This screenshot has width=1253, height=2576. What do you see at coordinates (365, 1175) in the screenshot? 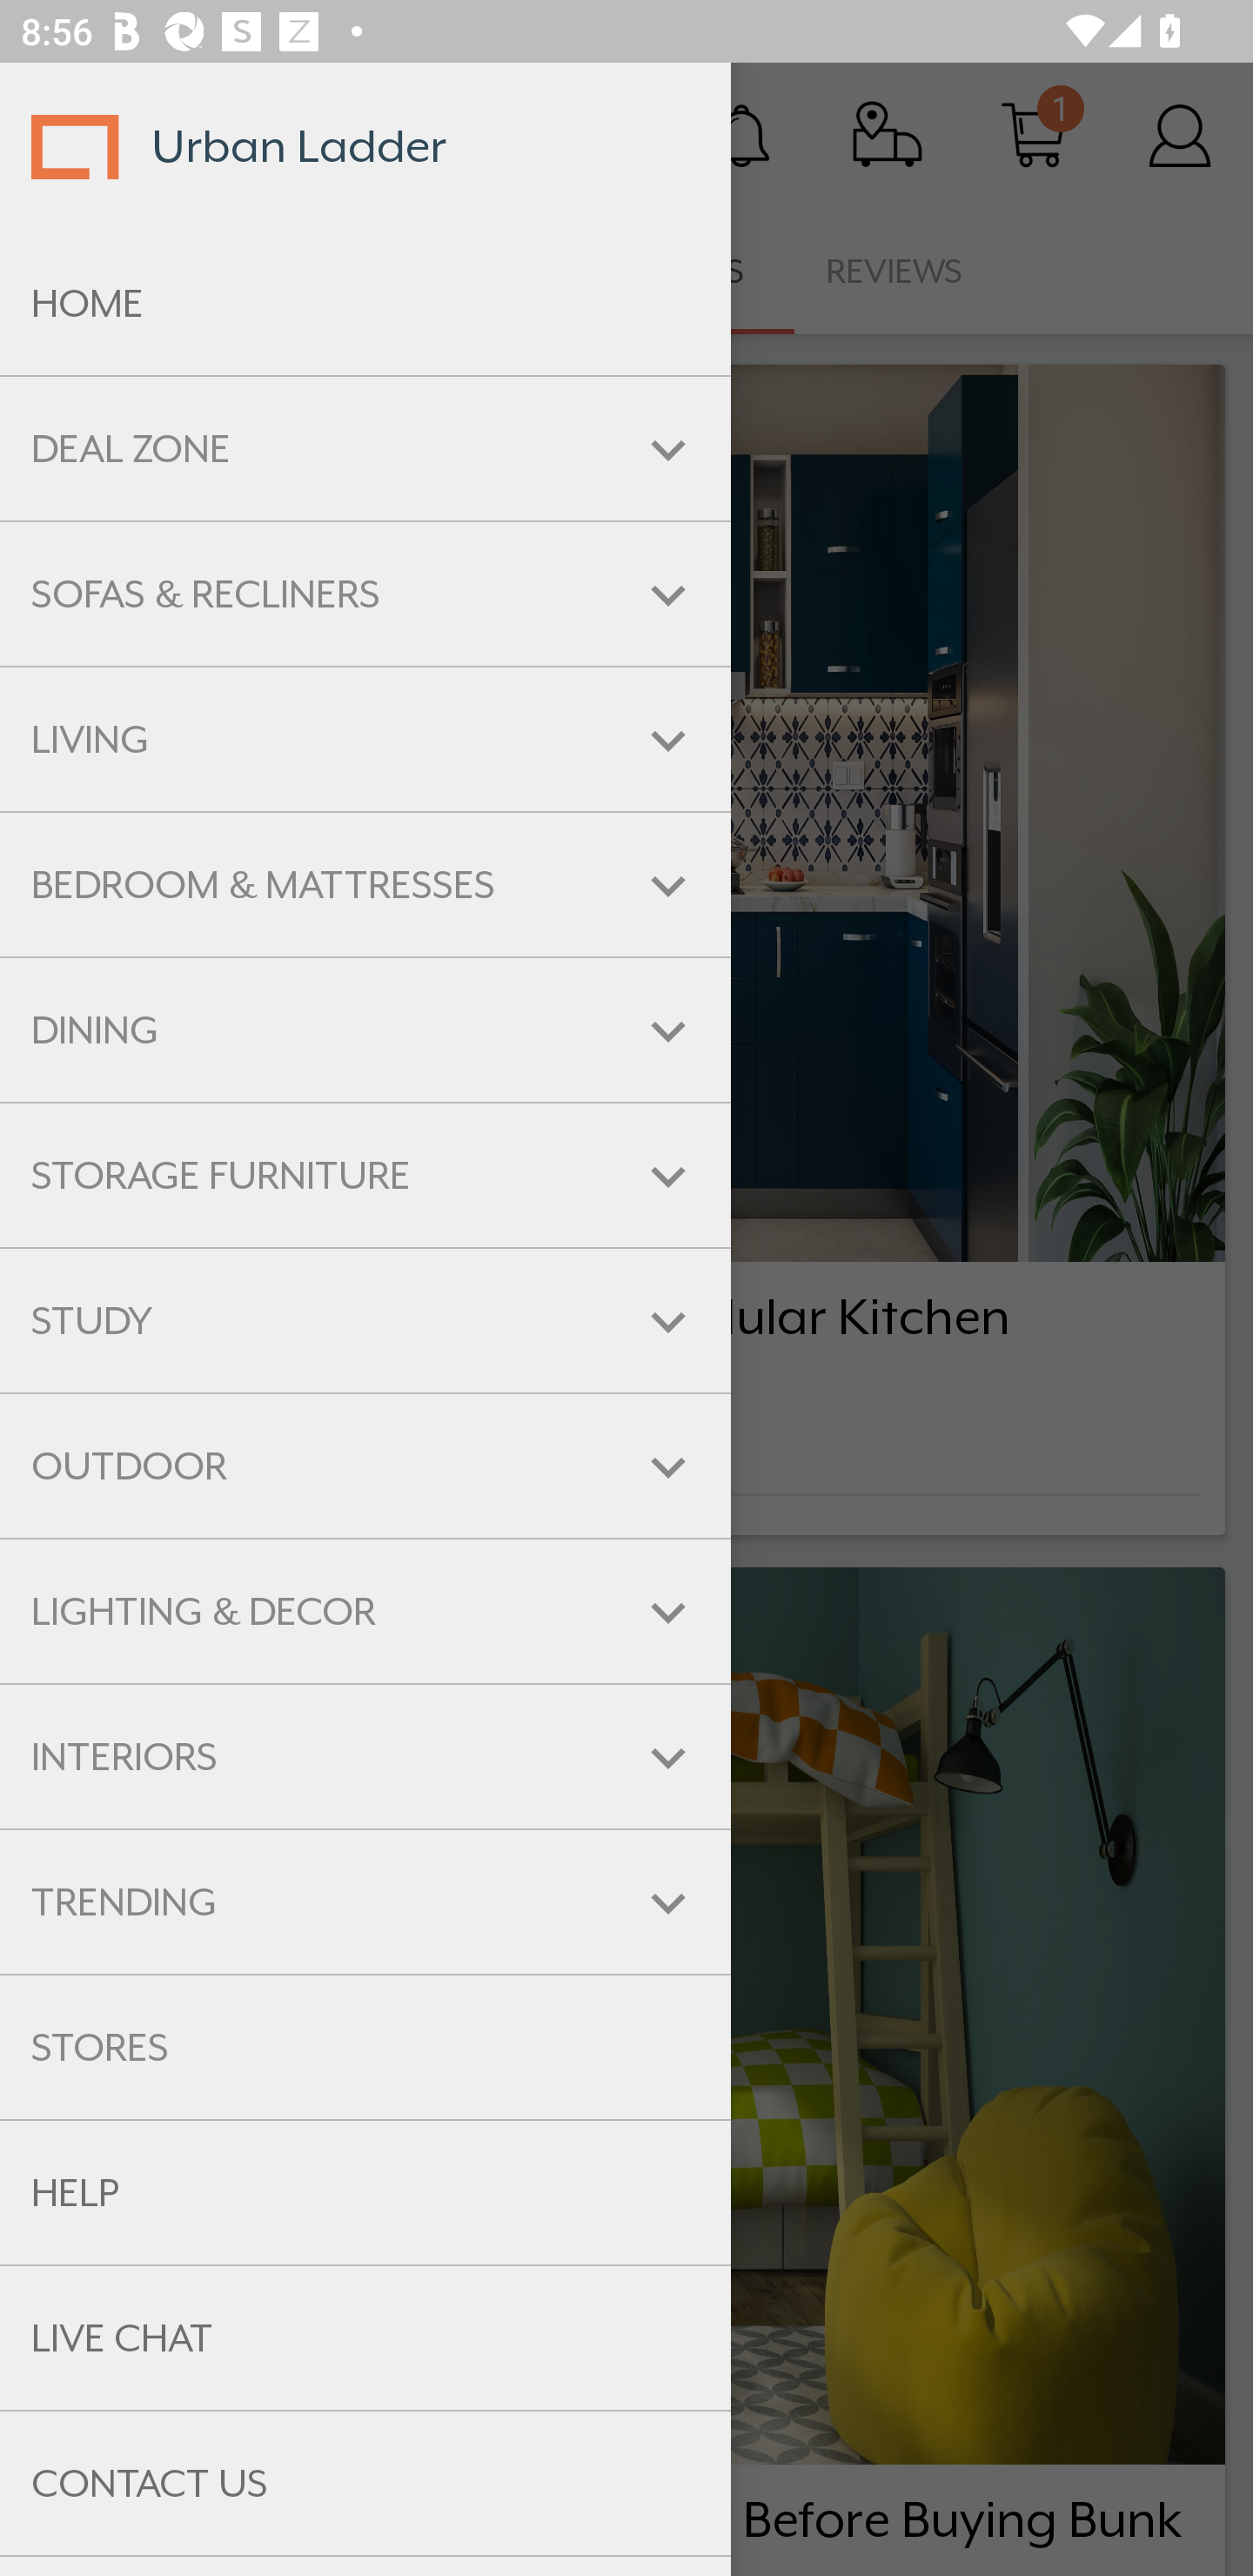
I see `STORAGE FURNITURE ` at bounding box center [365, 1175].